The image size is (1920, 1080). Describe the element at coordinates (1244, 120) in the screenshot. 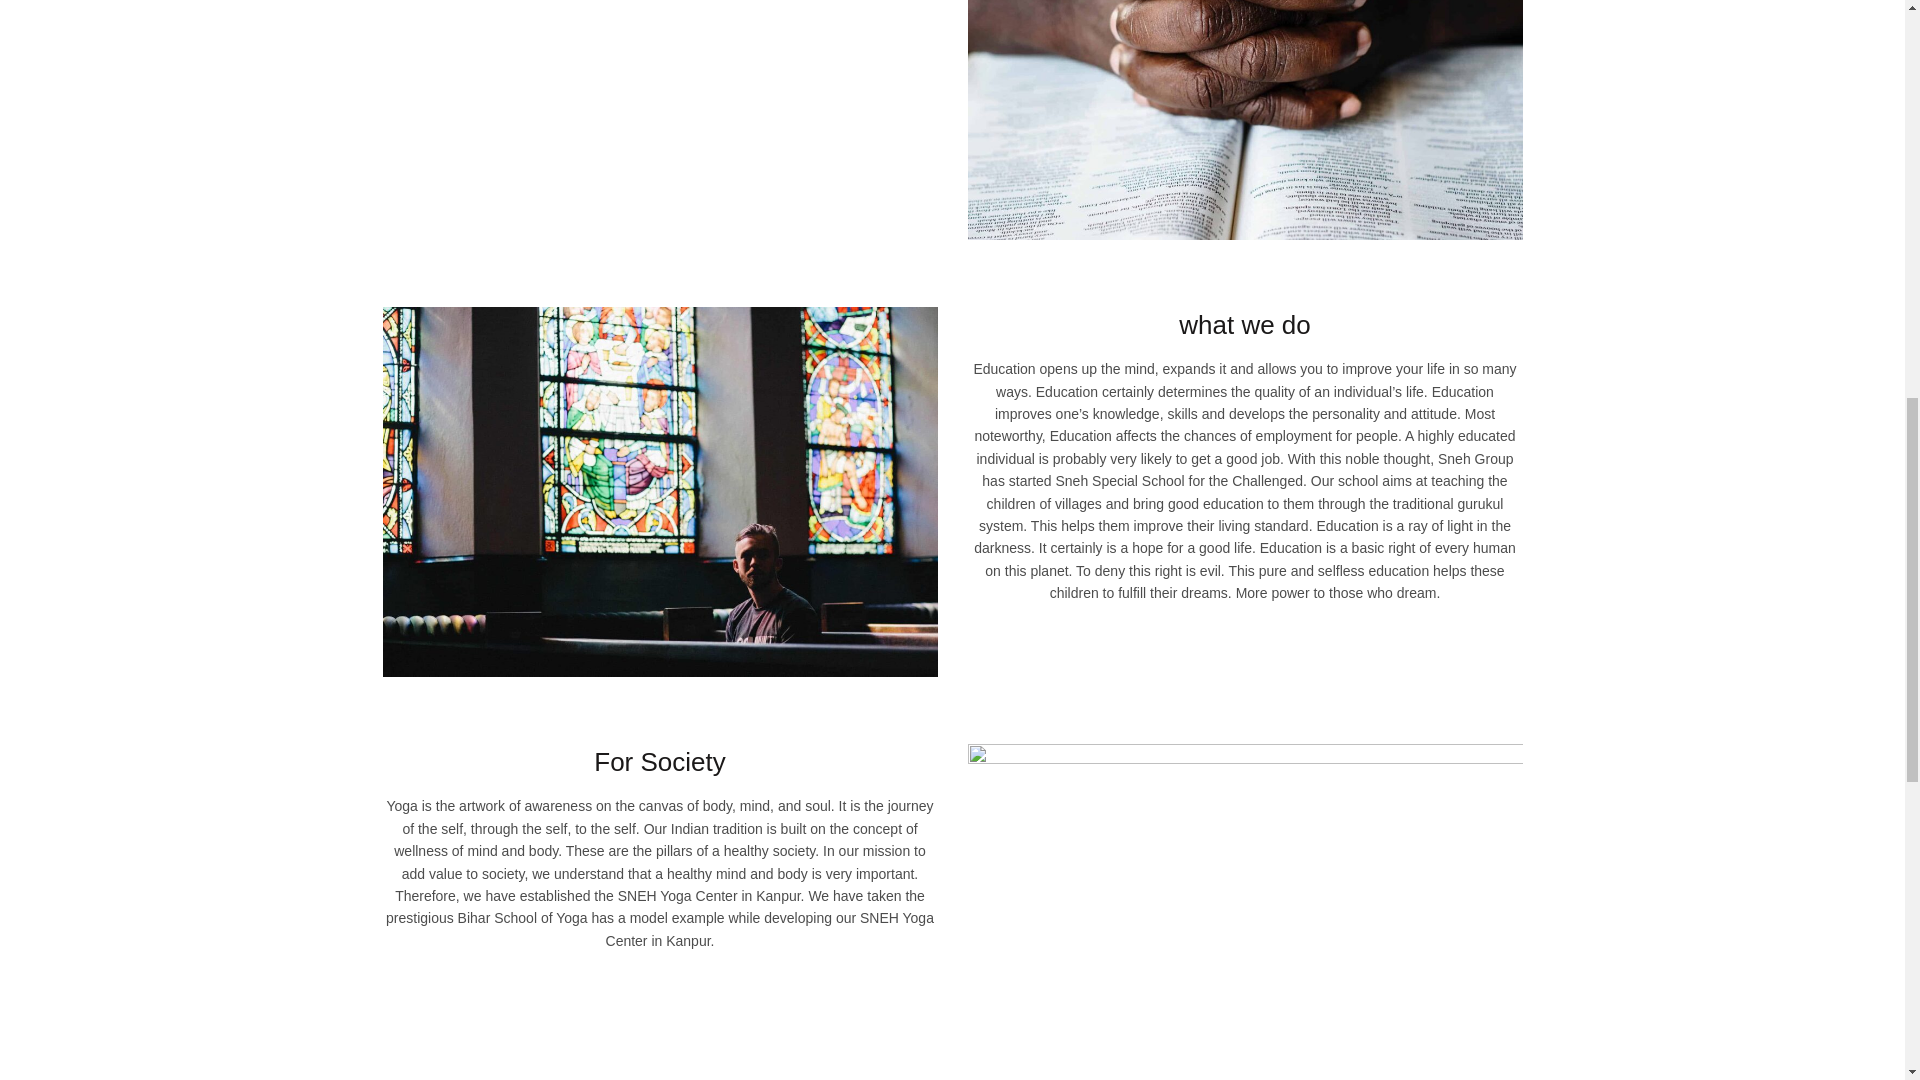

I see `rawpixel-769319-unsplash` at that location.